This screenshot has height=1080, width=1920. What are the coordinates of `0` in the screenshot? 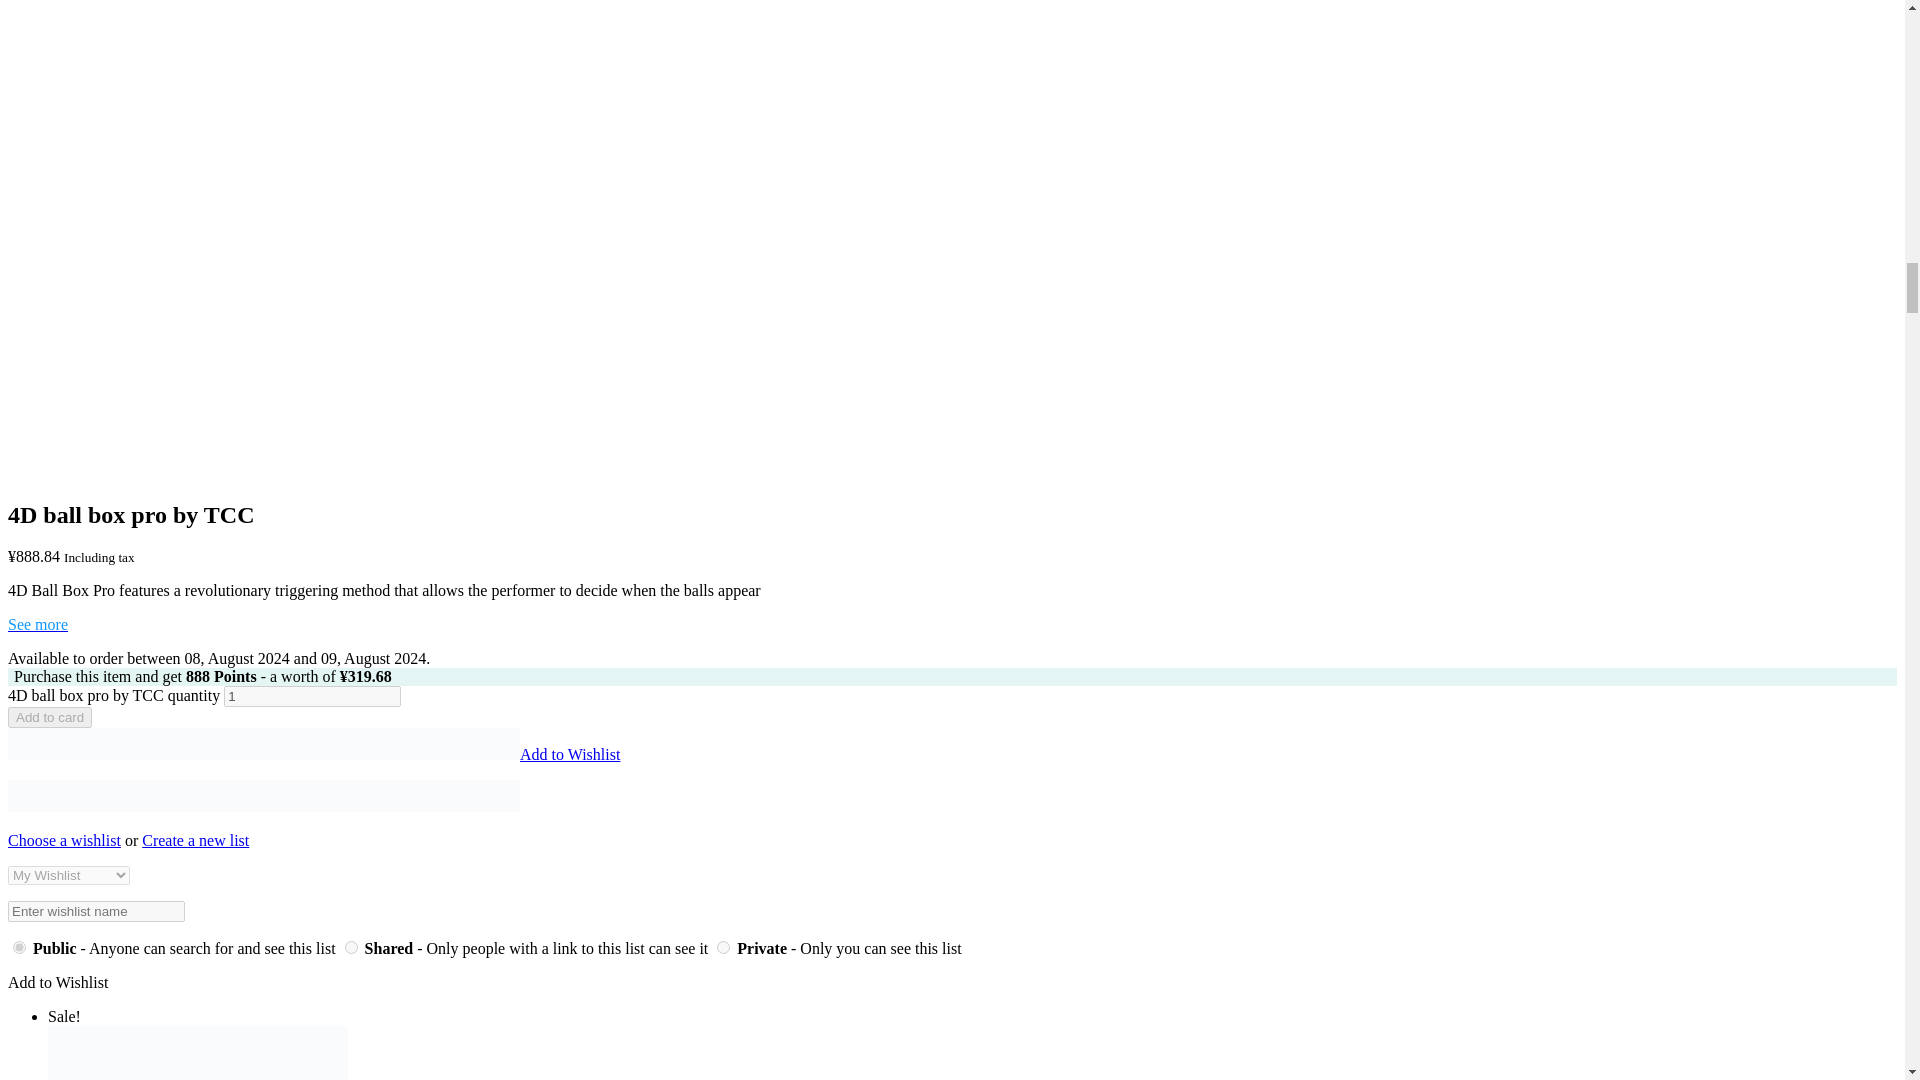 It's located at (20, 946).